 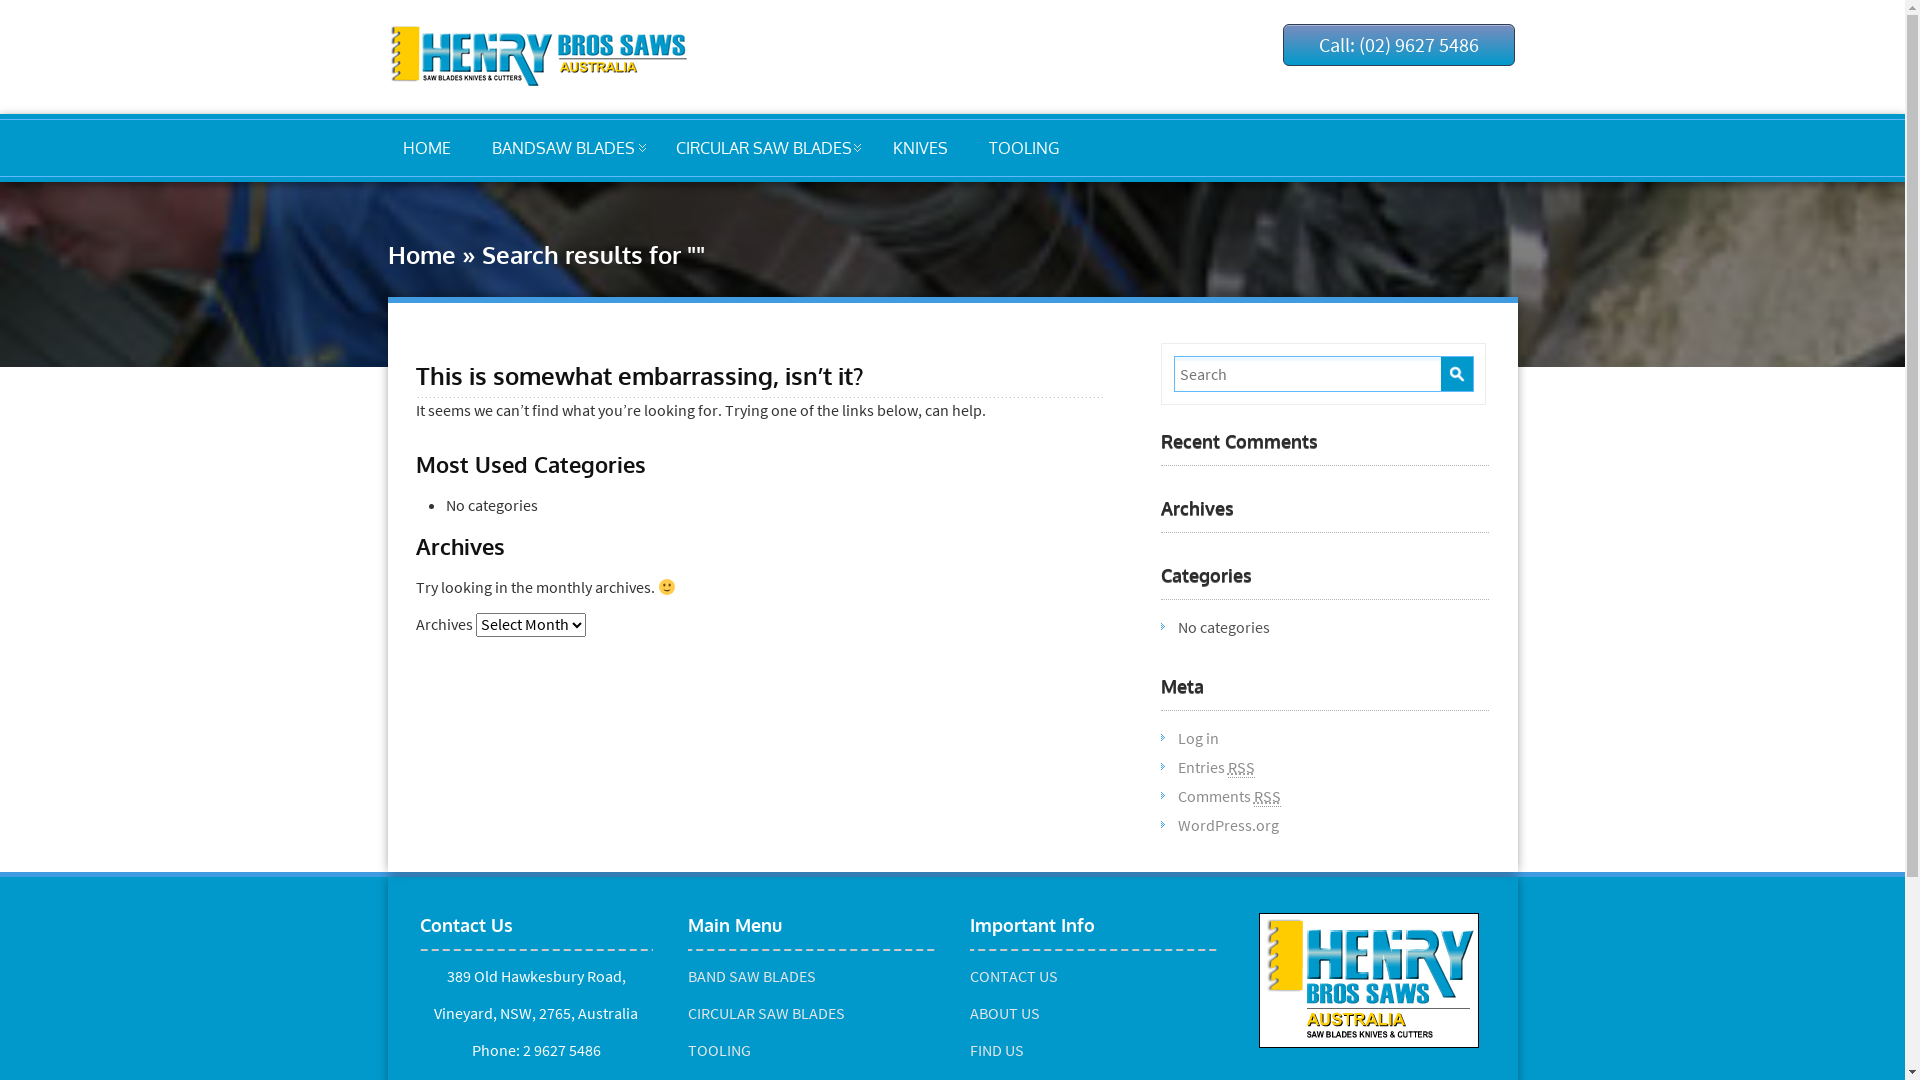 I want to click on CIRCULAR SAW BLADES, so click(x=766, y=1013).